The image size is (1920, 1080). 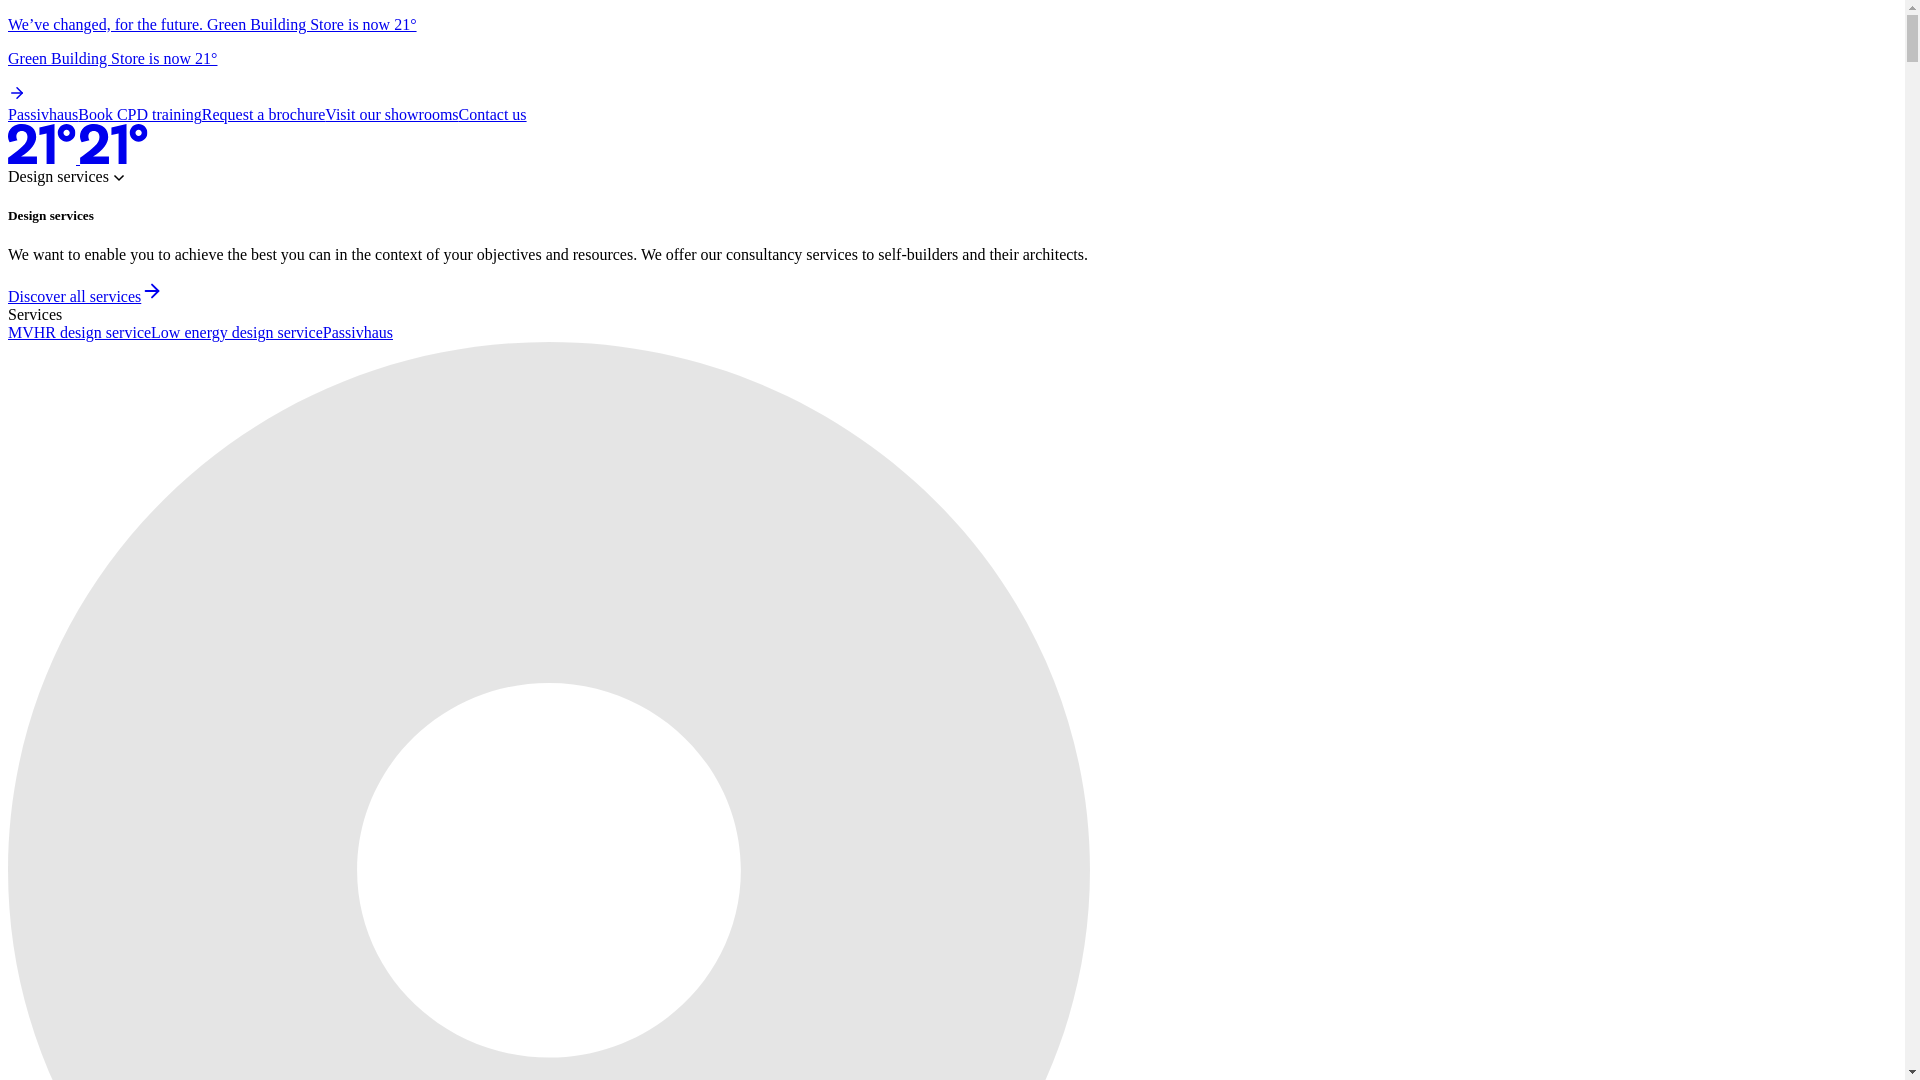 I want to click on Contact us, so click(x=492, y=114).